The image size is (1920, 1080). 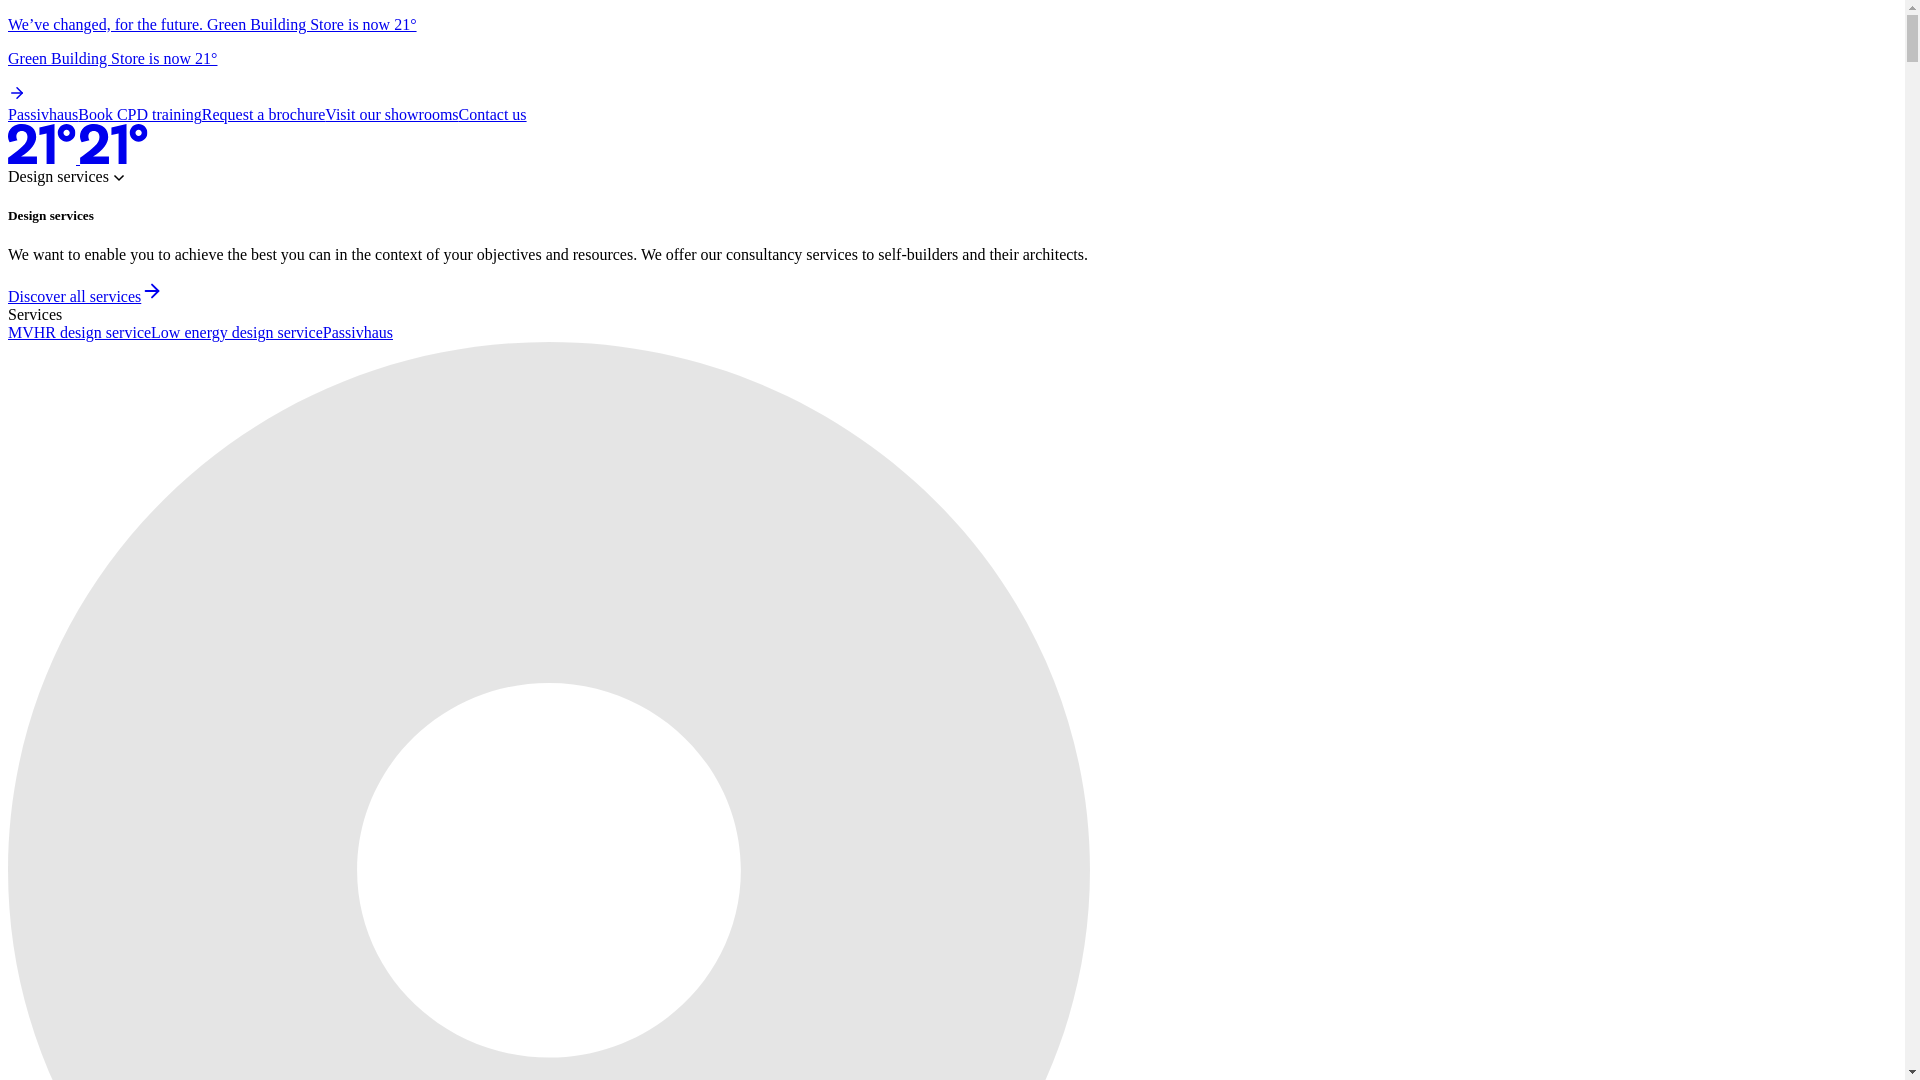 I want to click on Contact us, so click(x=492, y=114).